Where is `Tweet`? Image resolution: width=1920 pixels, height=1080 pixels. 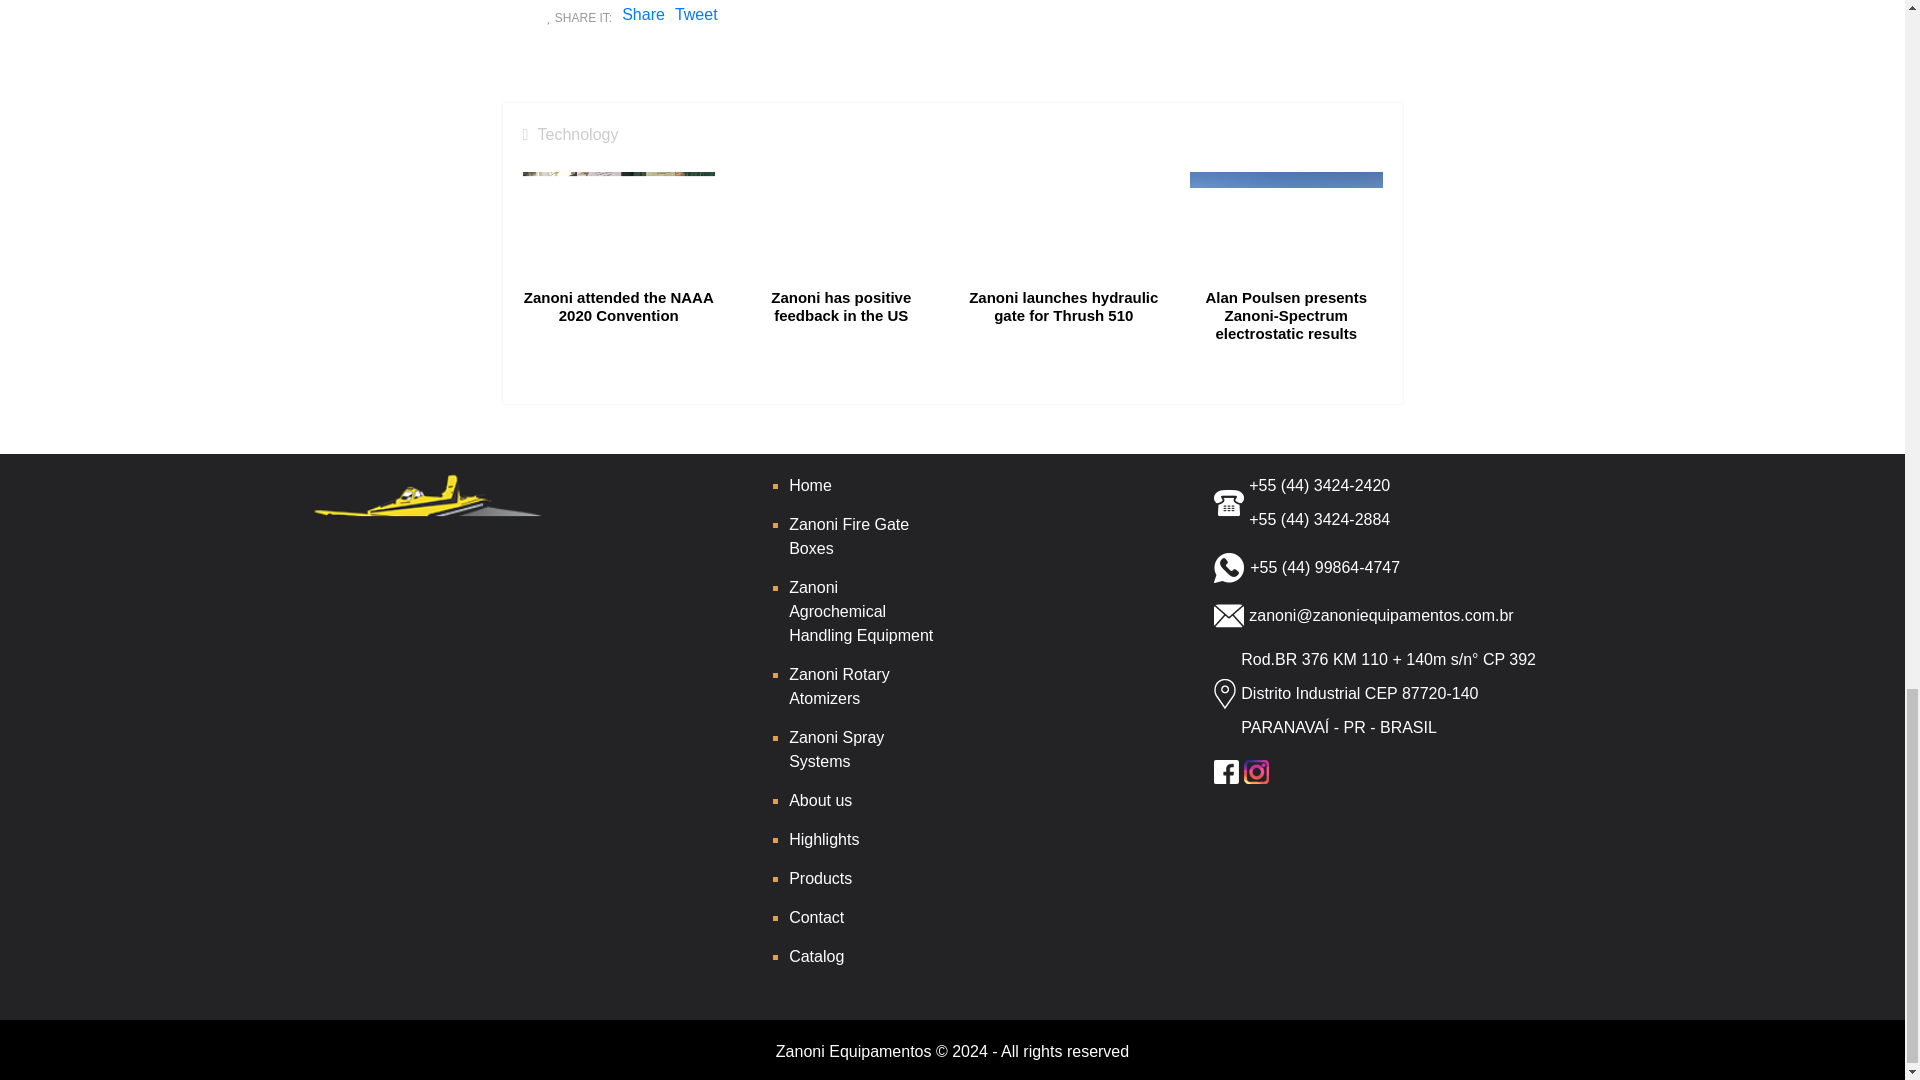
Tweet is located at coordinates (696, 18).